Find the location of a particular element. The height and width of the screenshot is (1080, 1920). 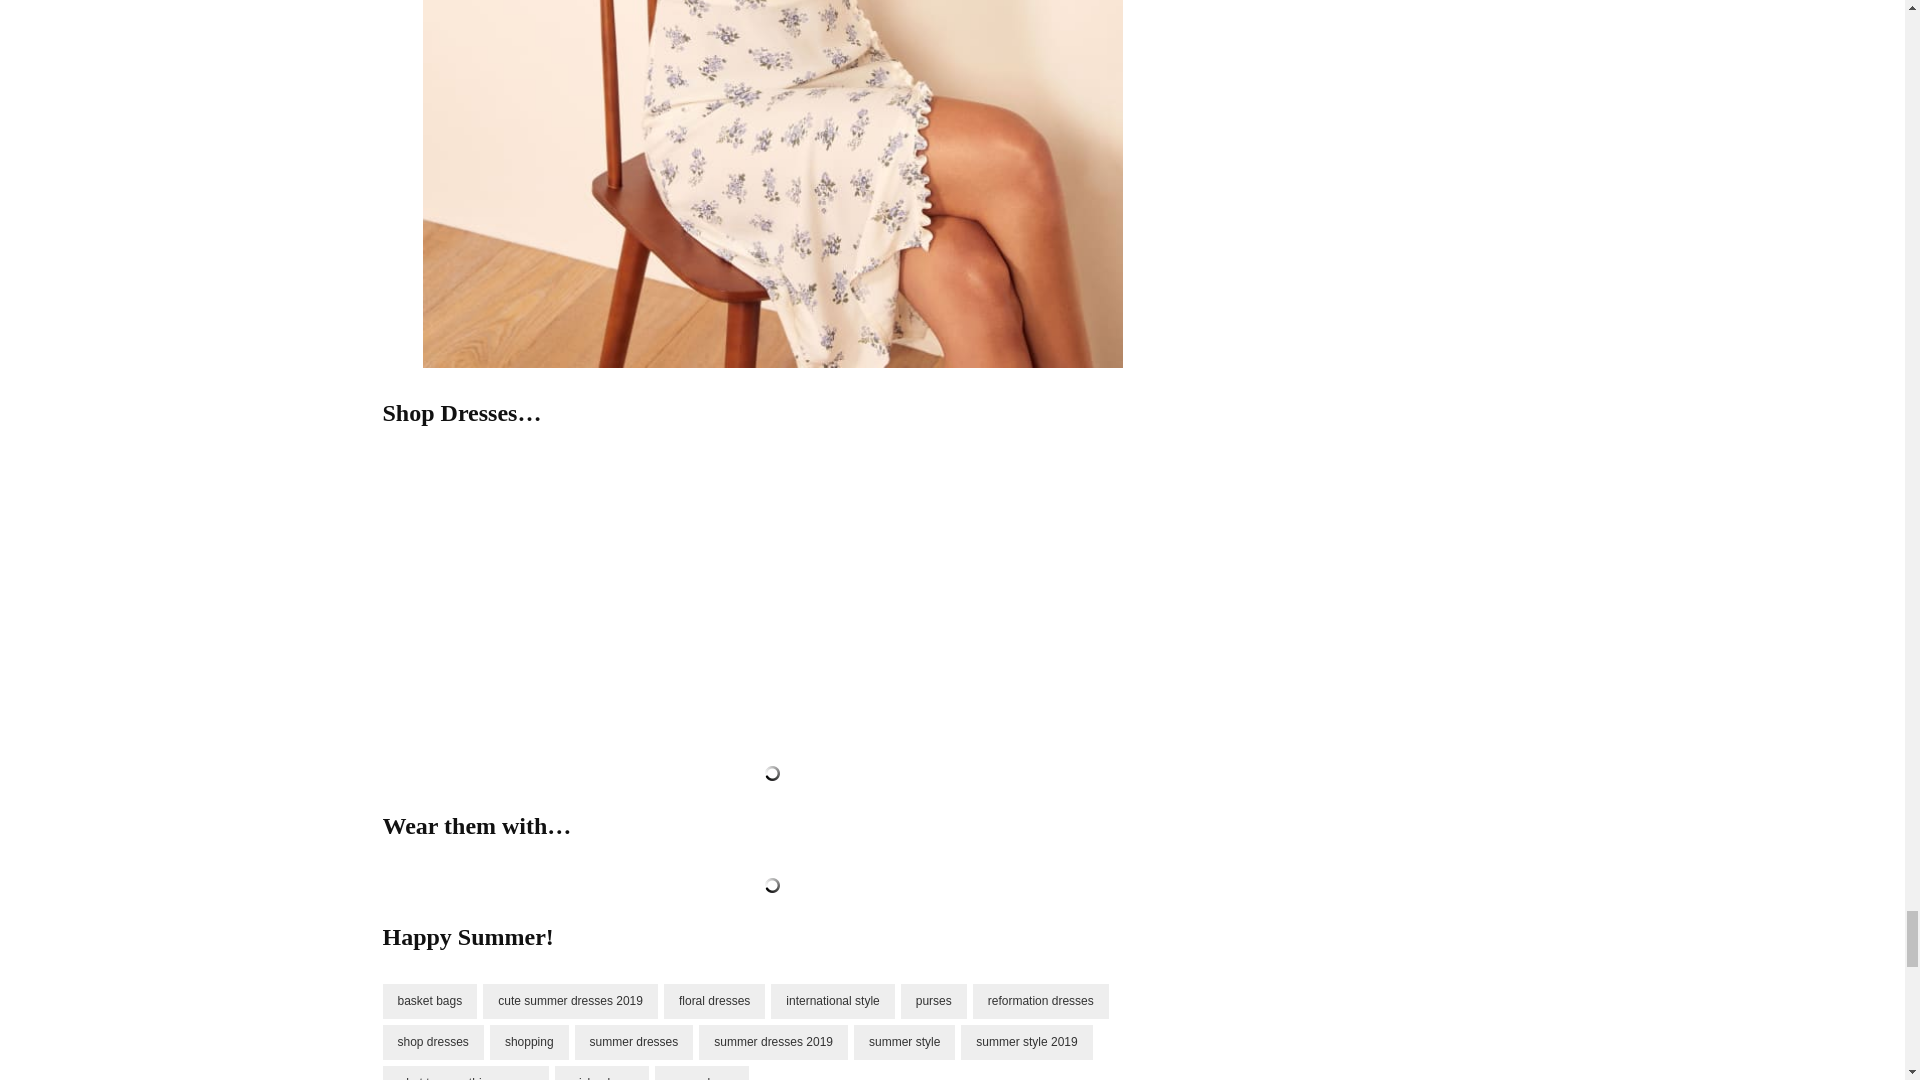

reformation dresses is located at coordinates (1041, 1001).